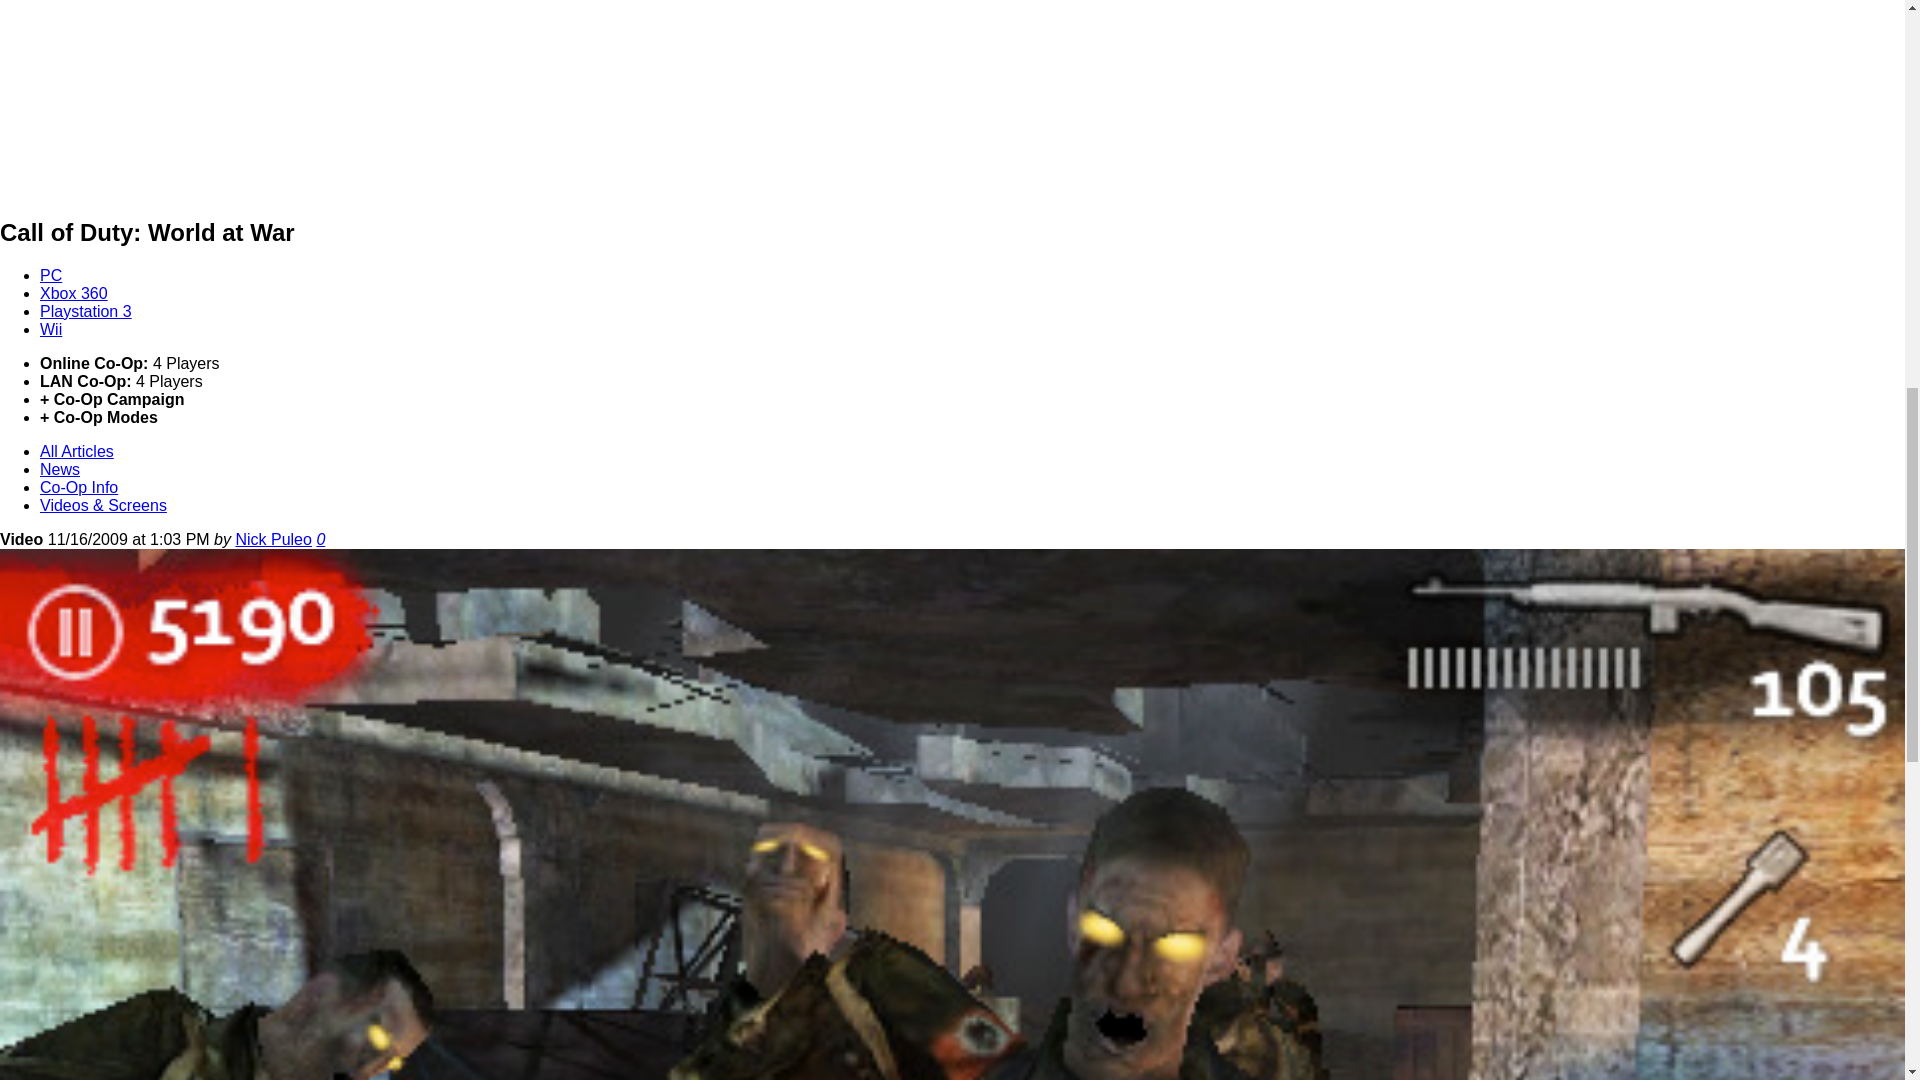  I want to click on All Articles, so click(76, 451).